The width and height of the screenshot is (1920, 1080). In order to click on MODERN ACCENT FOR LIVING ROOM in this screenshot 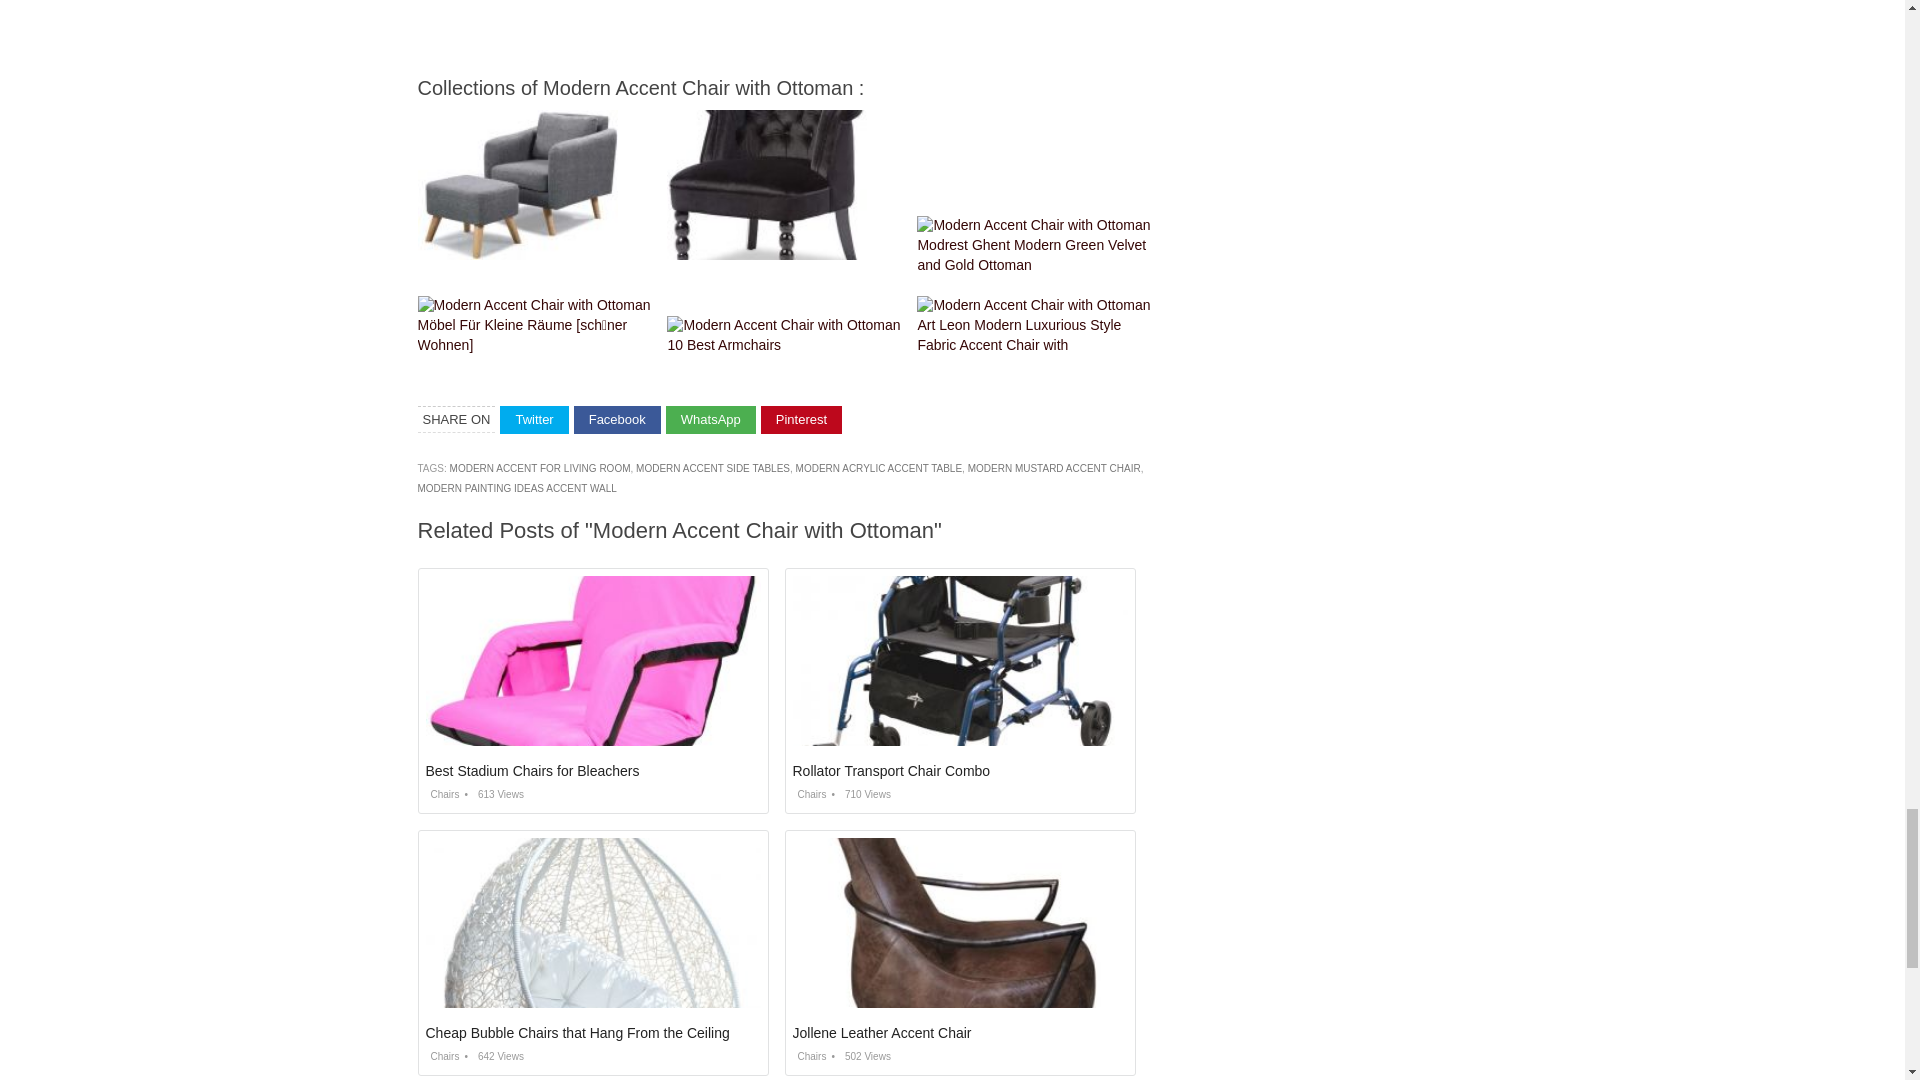, I will do `click(540, 468)`.